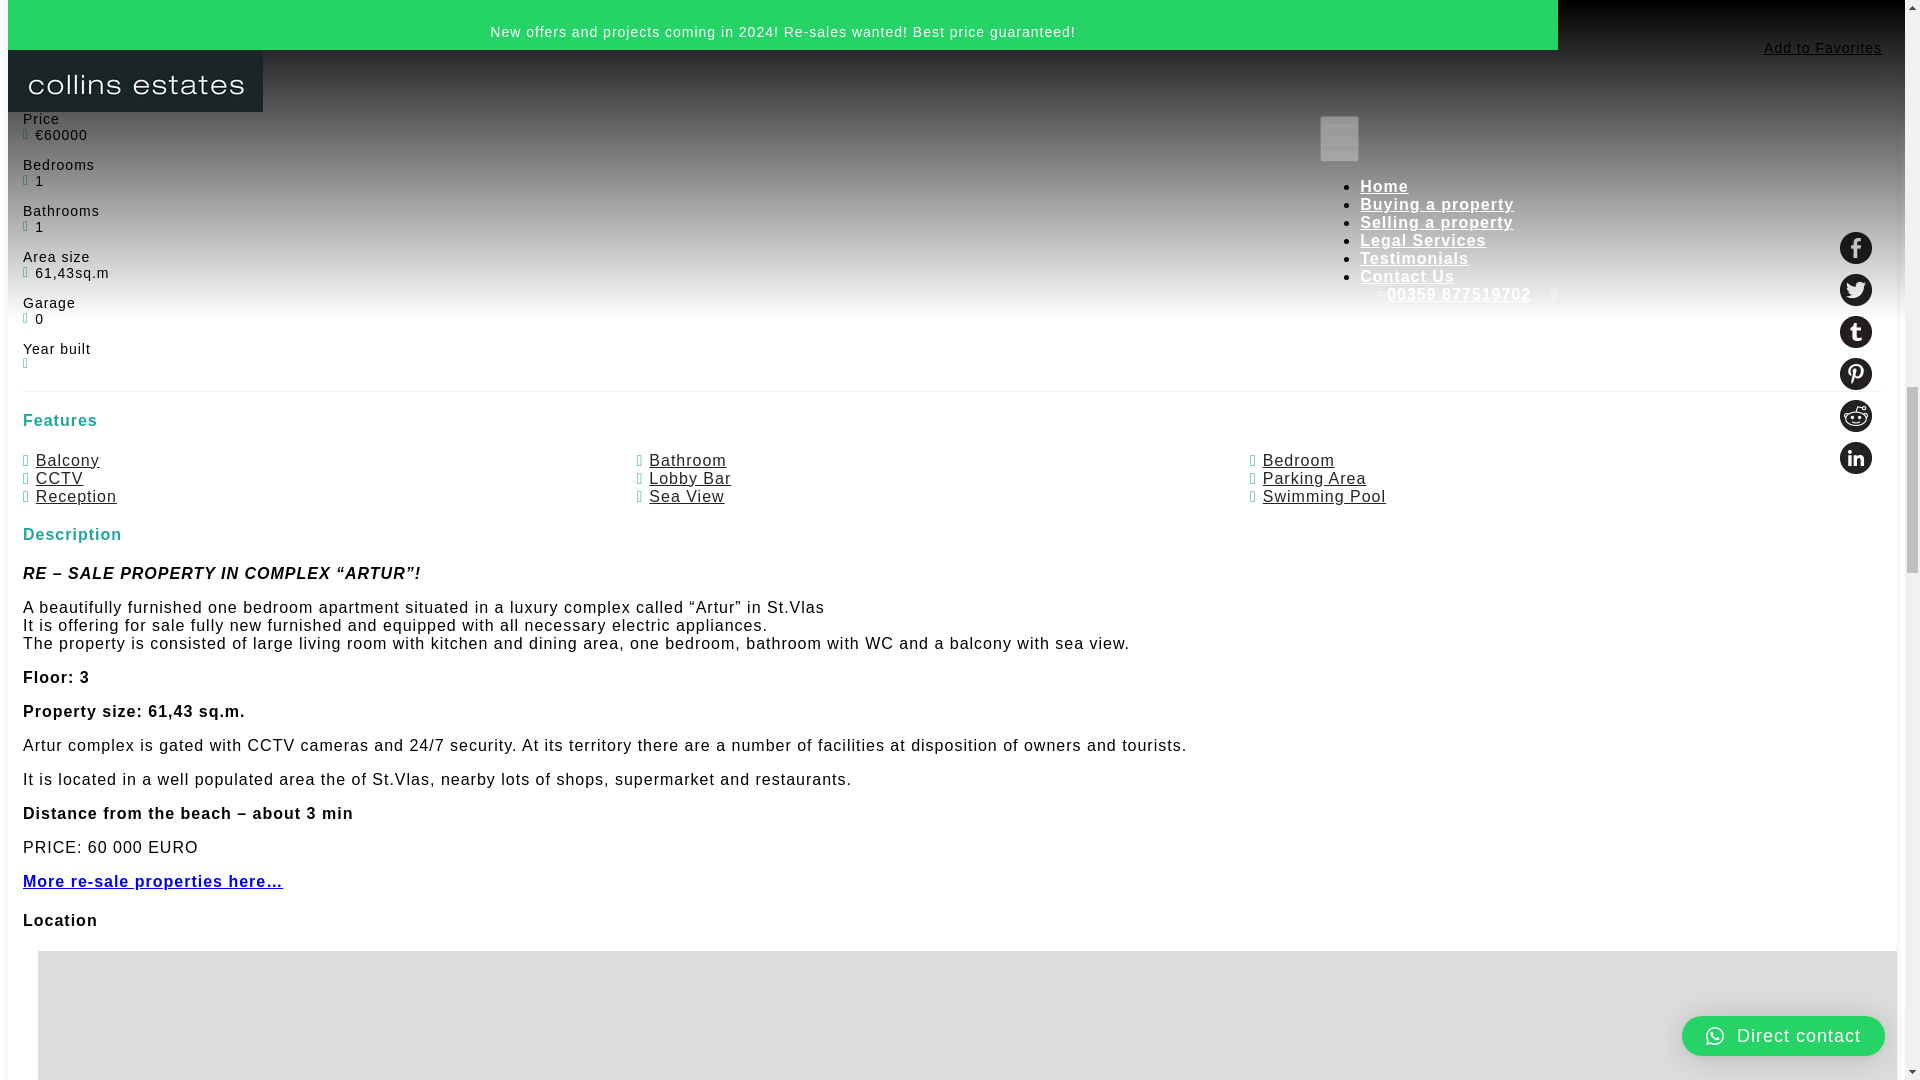 The image size is (1920, 1080). Describe the element at coordinates (68, 460) in the screenshot. I see `Balcony` at that location.